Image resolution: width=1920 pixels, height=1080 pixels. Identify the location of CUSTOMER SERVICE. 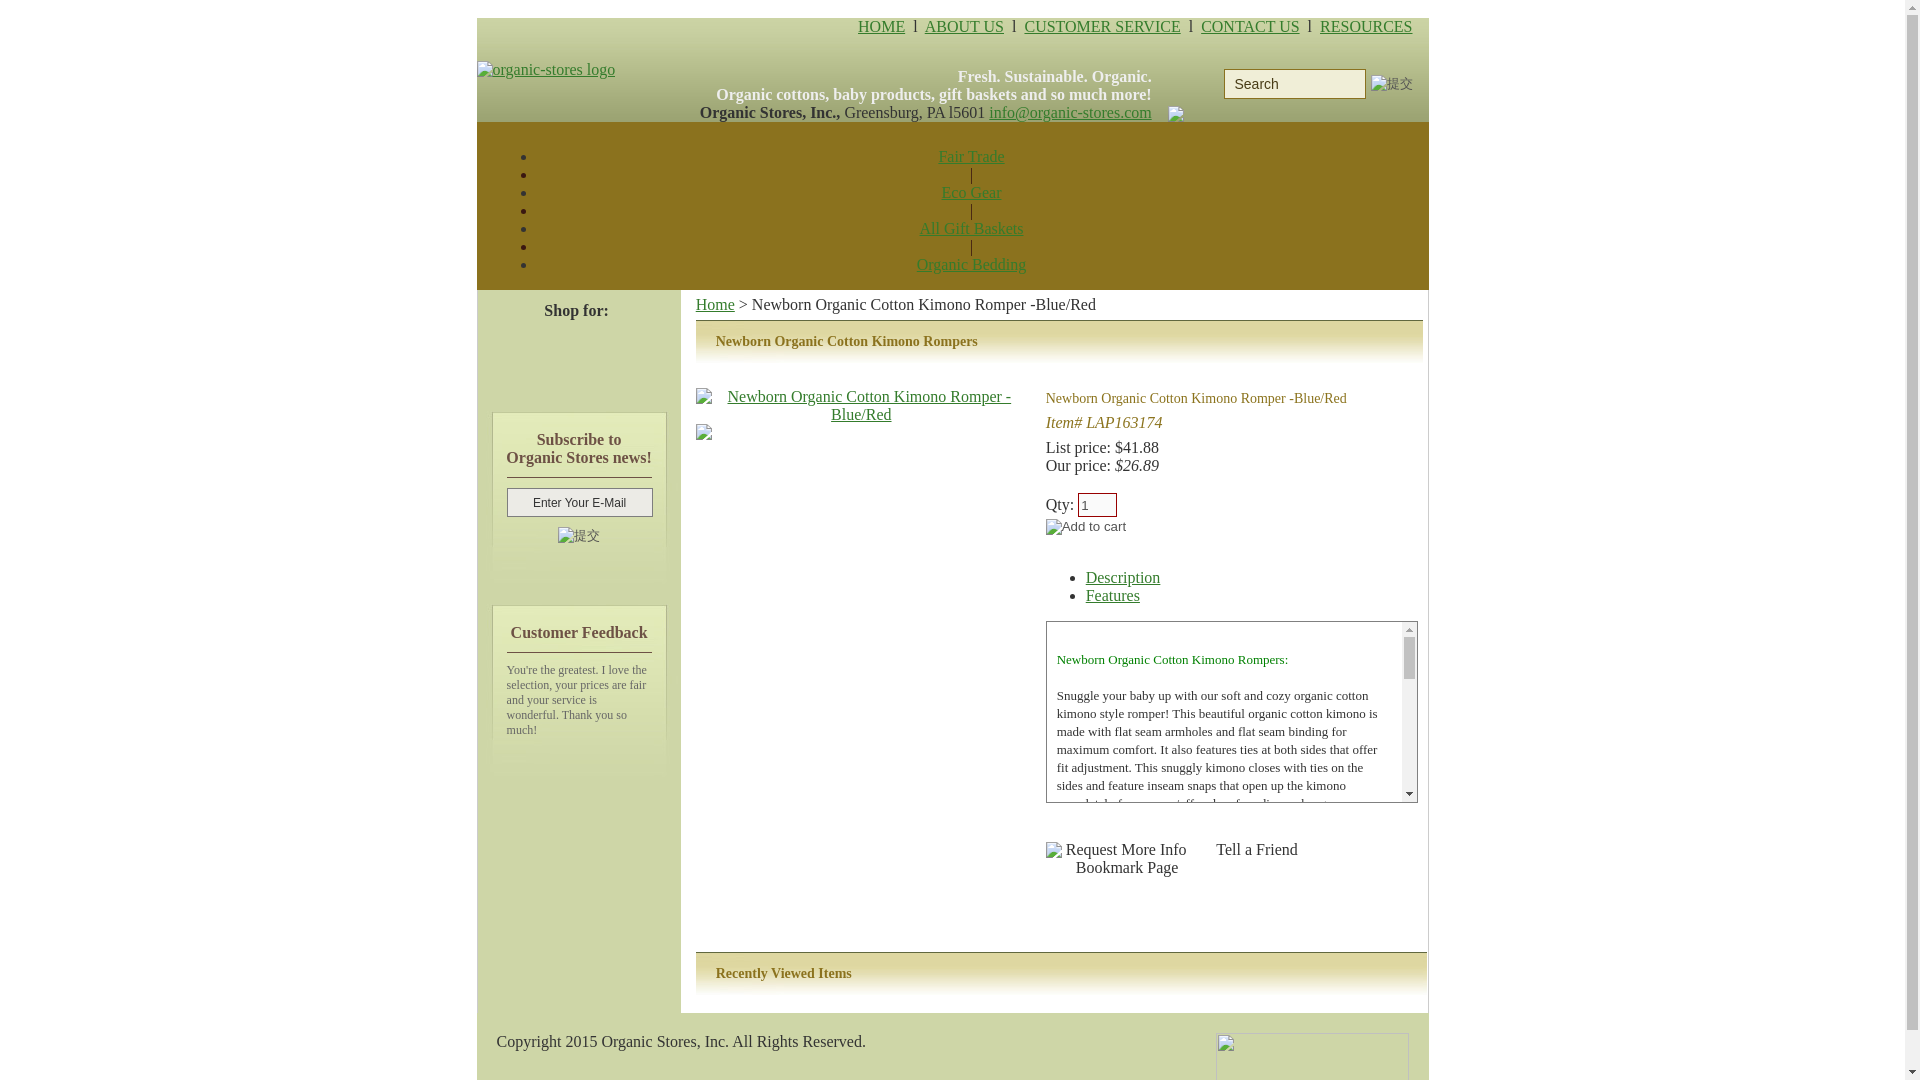
(1102, 26).